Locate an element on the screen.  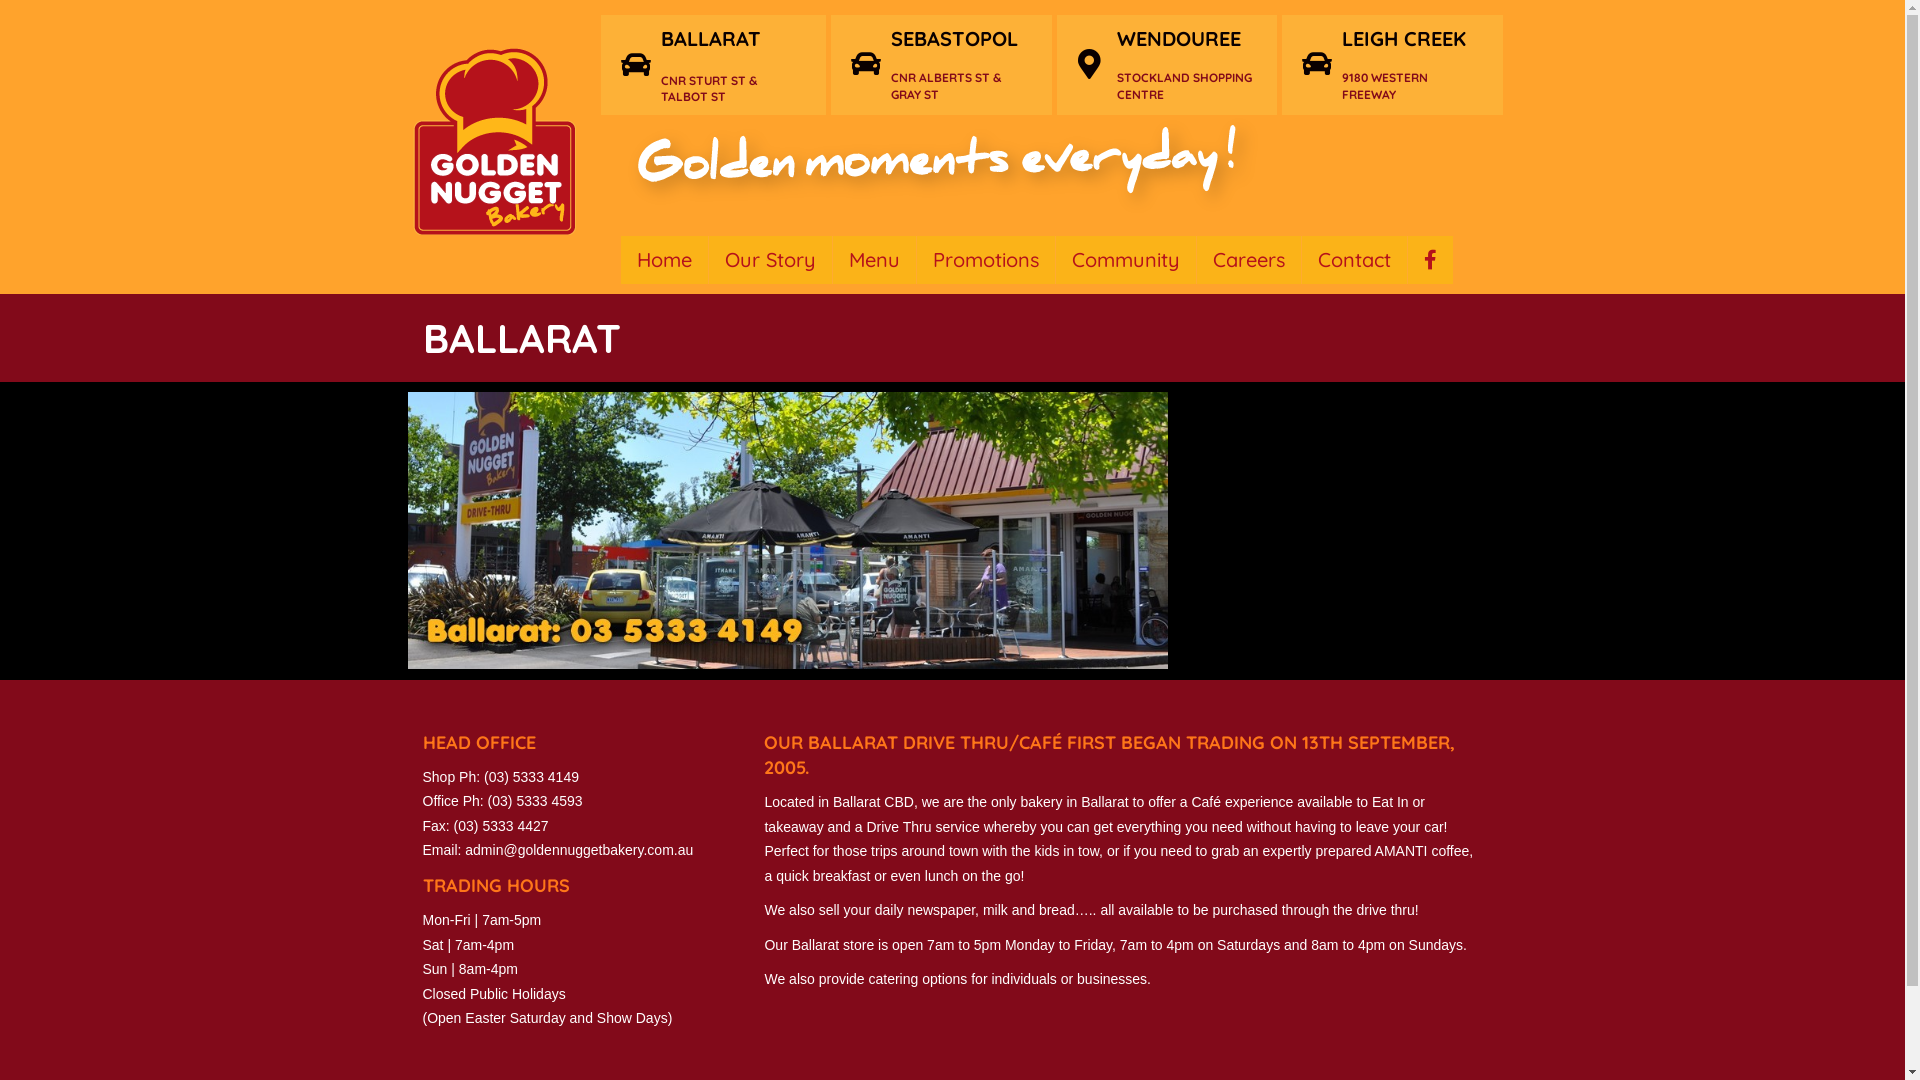
Goldennugget Logo is located at coordinates (494, 142).